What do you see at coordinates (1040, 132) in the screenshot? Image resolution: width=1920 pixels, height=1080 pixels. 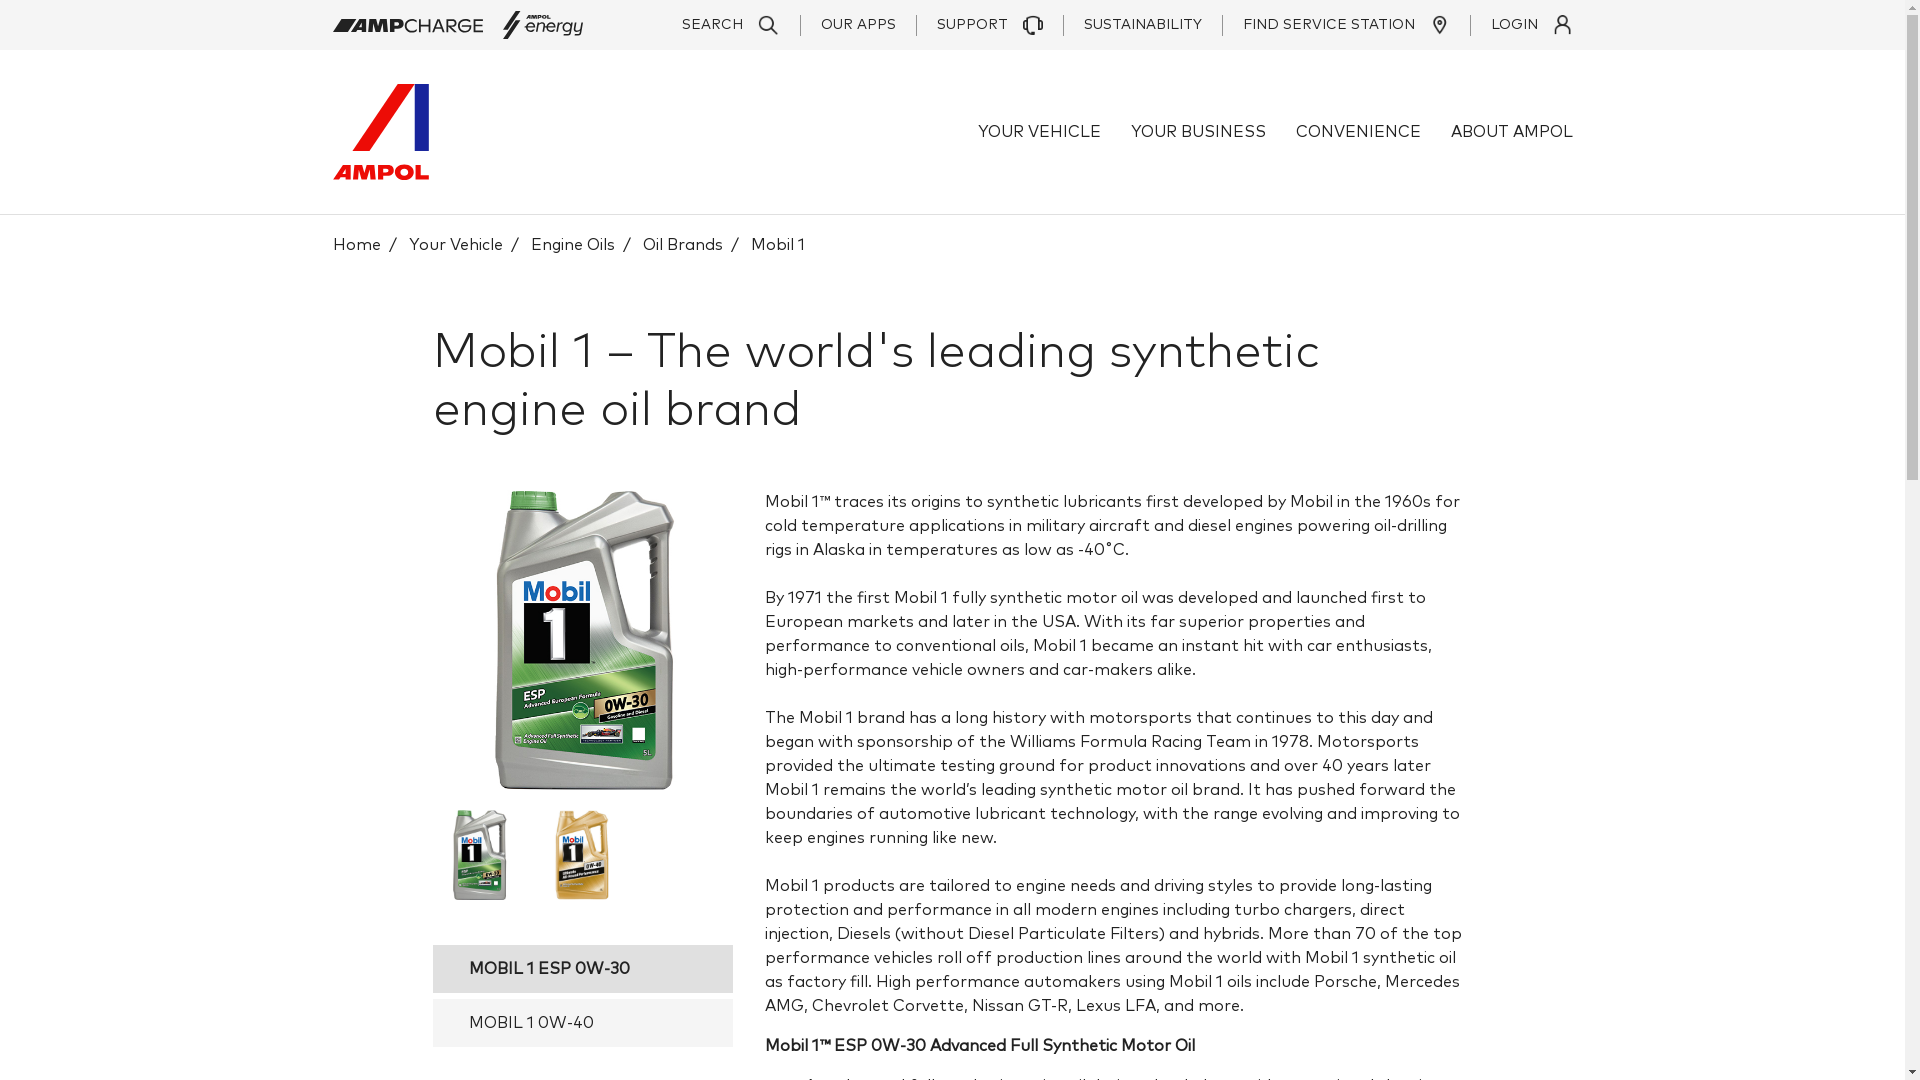 I see `YOUR VEHICLE` at bounding box center [1040, 132].